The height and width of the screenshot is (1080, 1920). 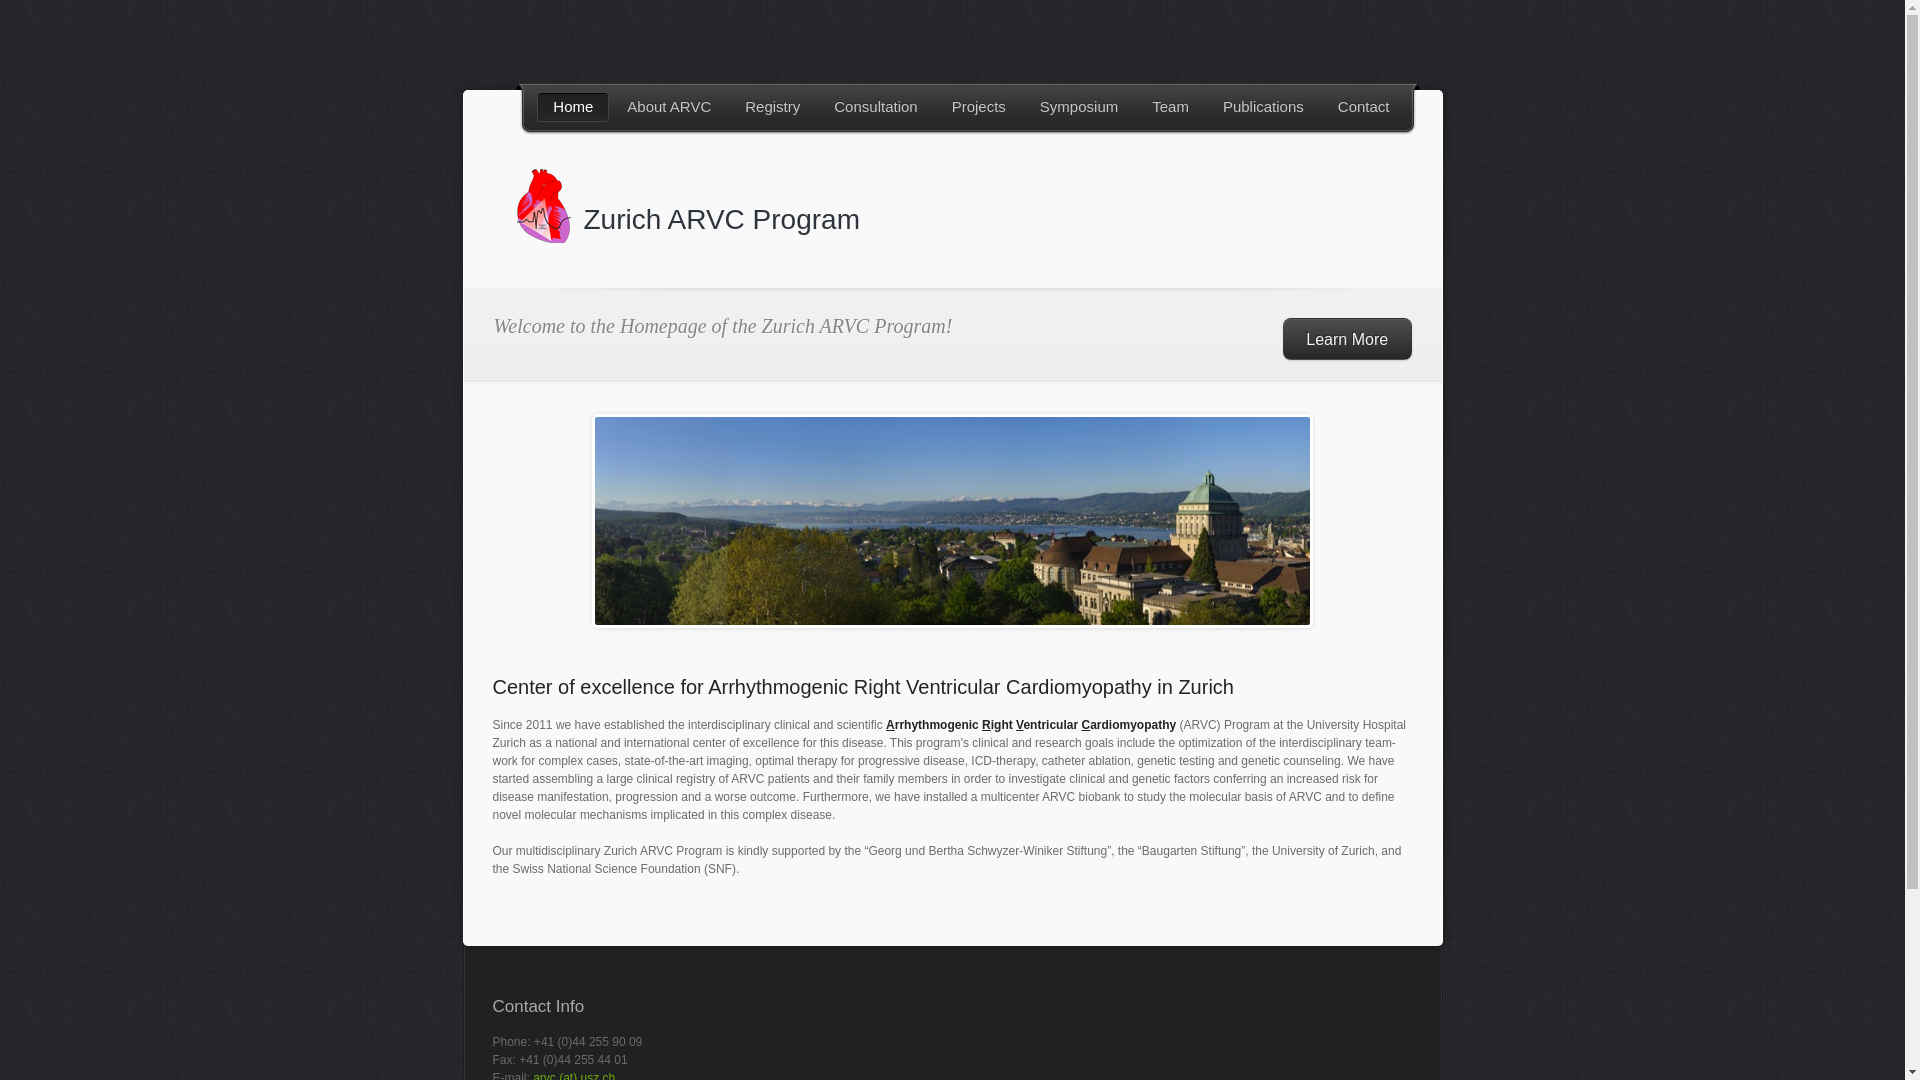 I want to click on Consultation, so click(x=876, y=106).